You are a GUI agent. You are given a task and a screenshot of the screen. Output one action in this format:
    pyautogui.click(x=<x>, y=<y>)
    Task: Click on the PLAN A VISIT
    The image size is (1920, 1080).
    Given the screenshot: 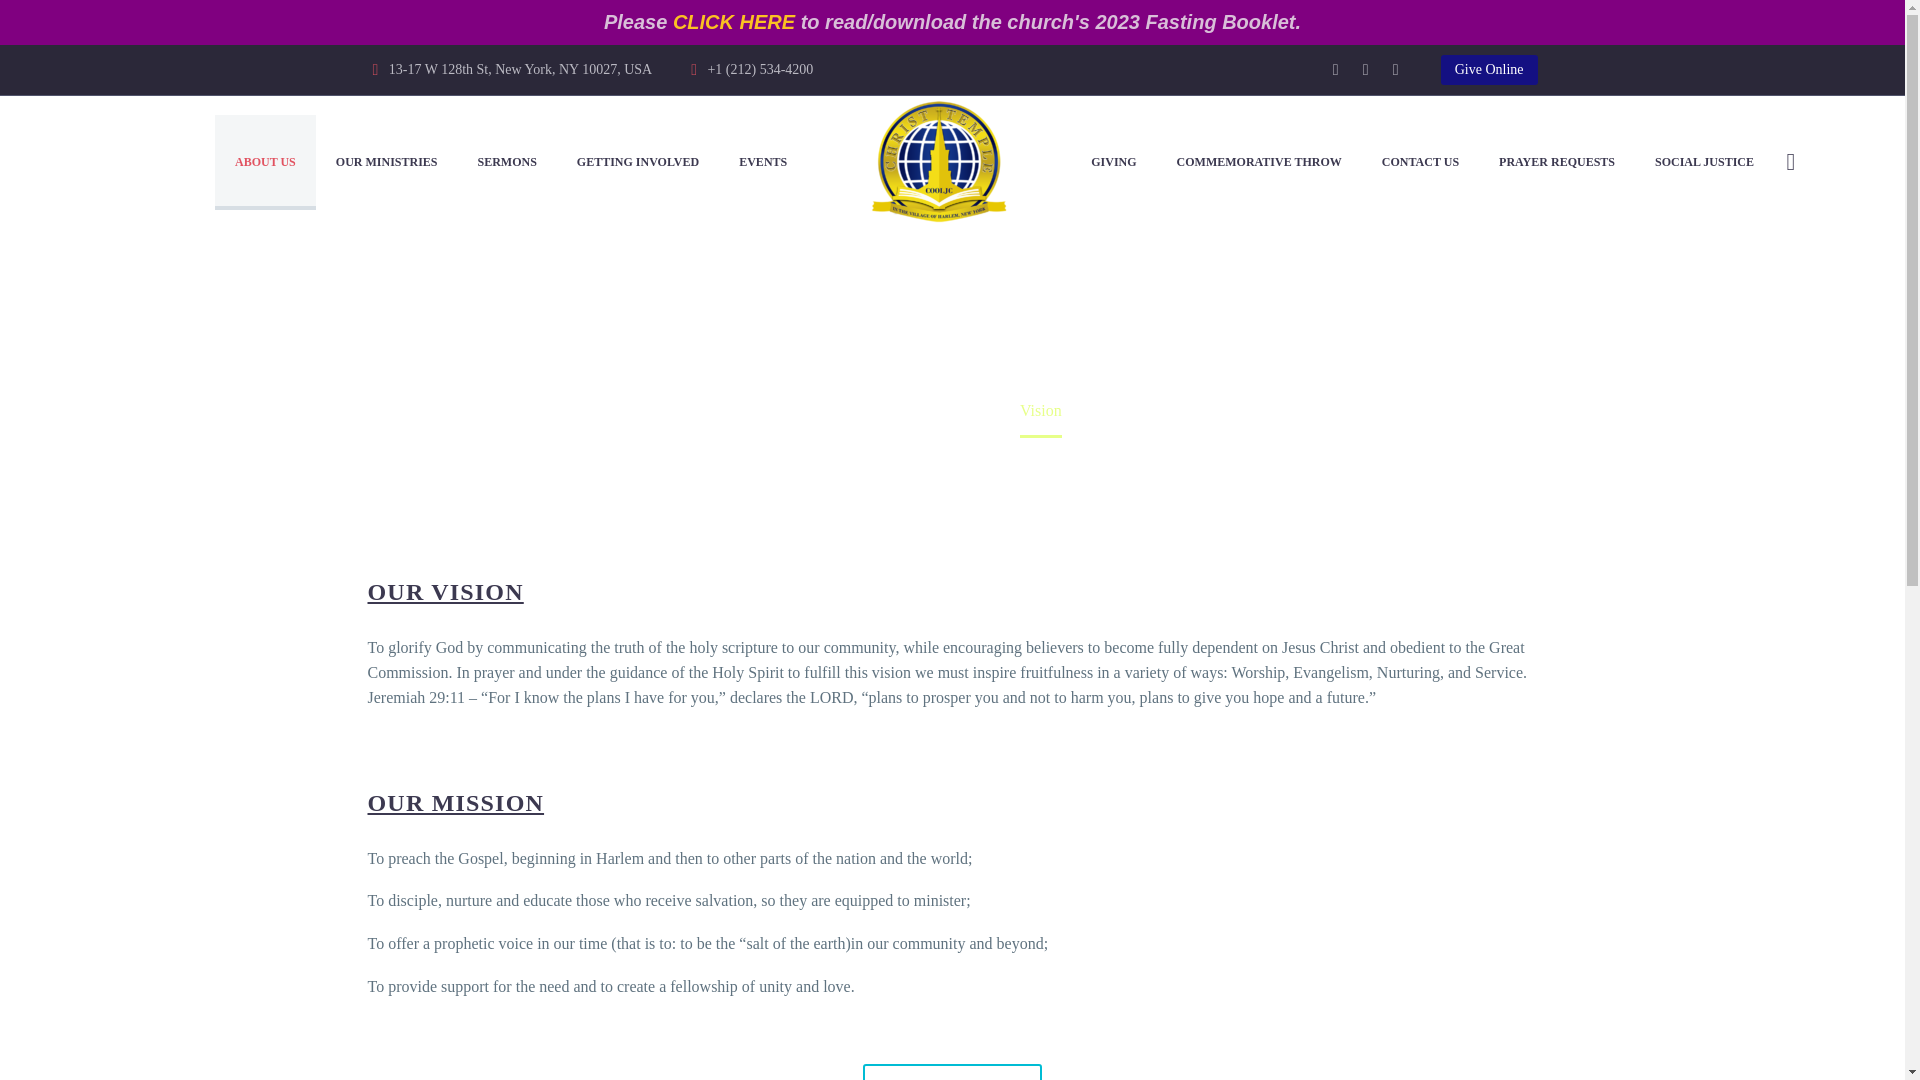 What is the action you would take?
    pyautogui.click(x=951, y=1072)
    